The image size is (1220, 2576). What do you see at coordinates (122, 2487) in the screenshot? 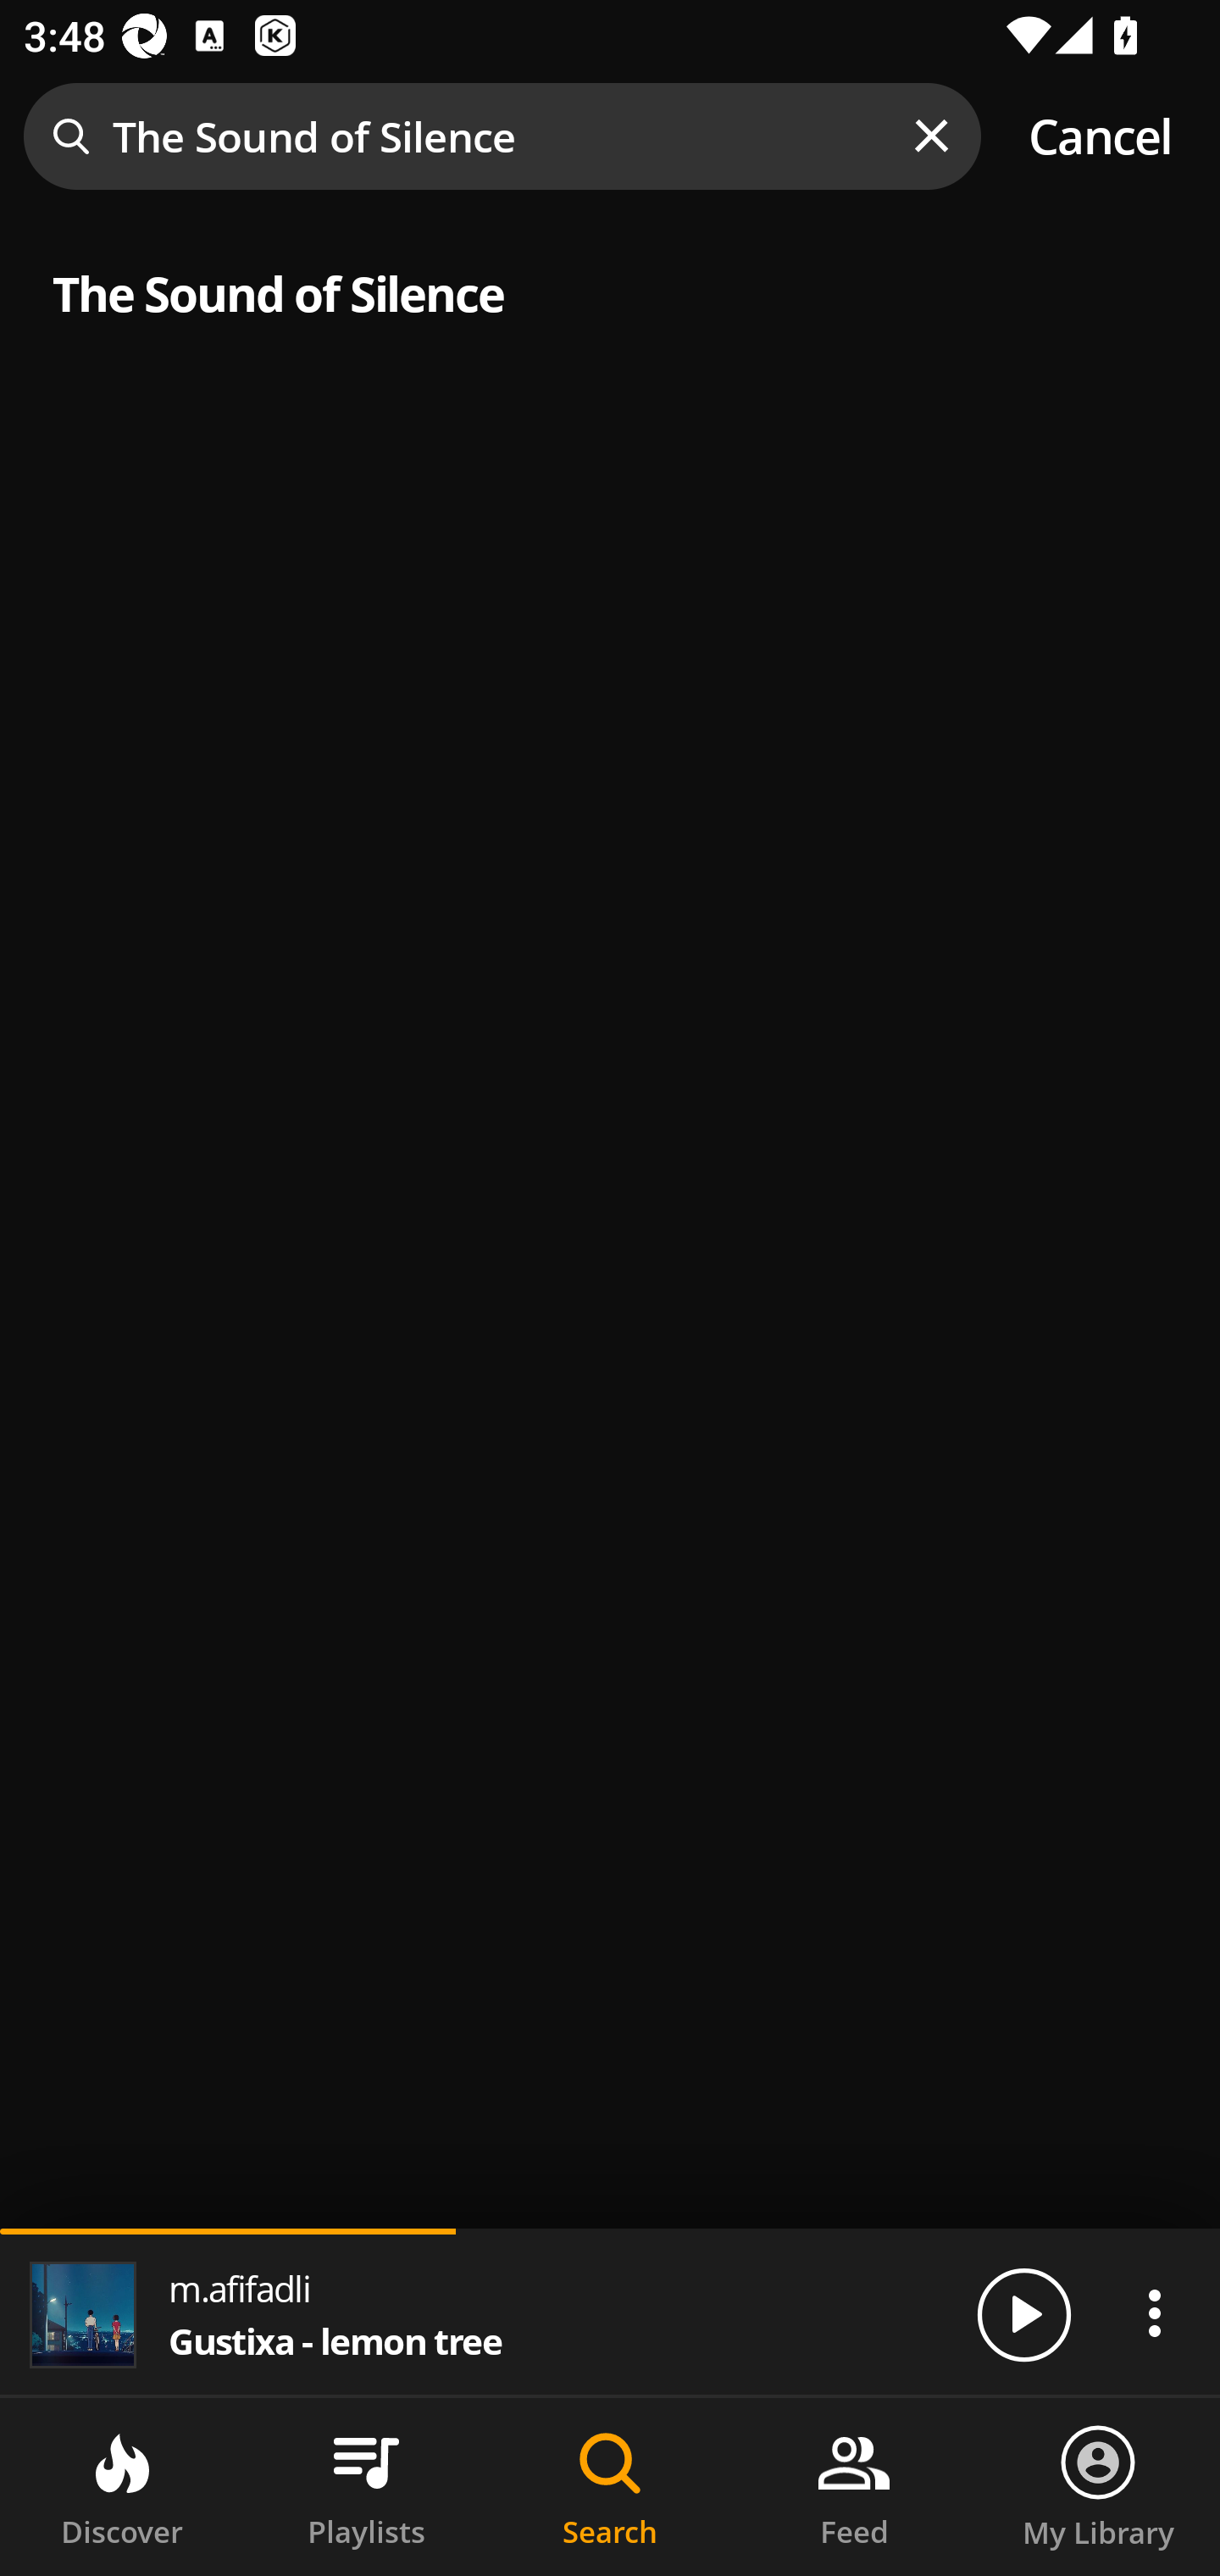
I see `Discover` at bounding box center [122, 2487].